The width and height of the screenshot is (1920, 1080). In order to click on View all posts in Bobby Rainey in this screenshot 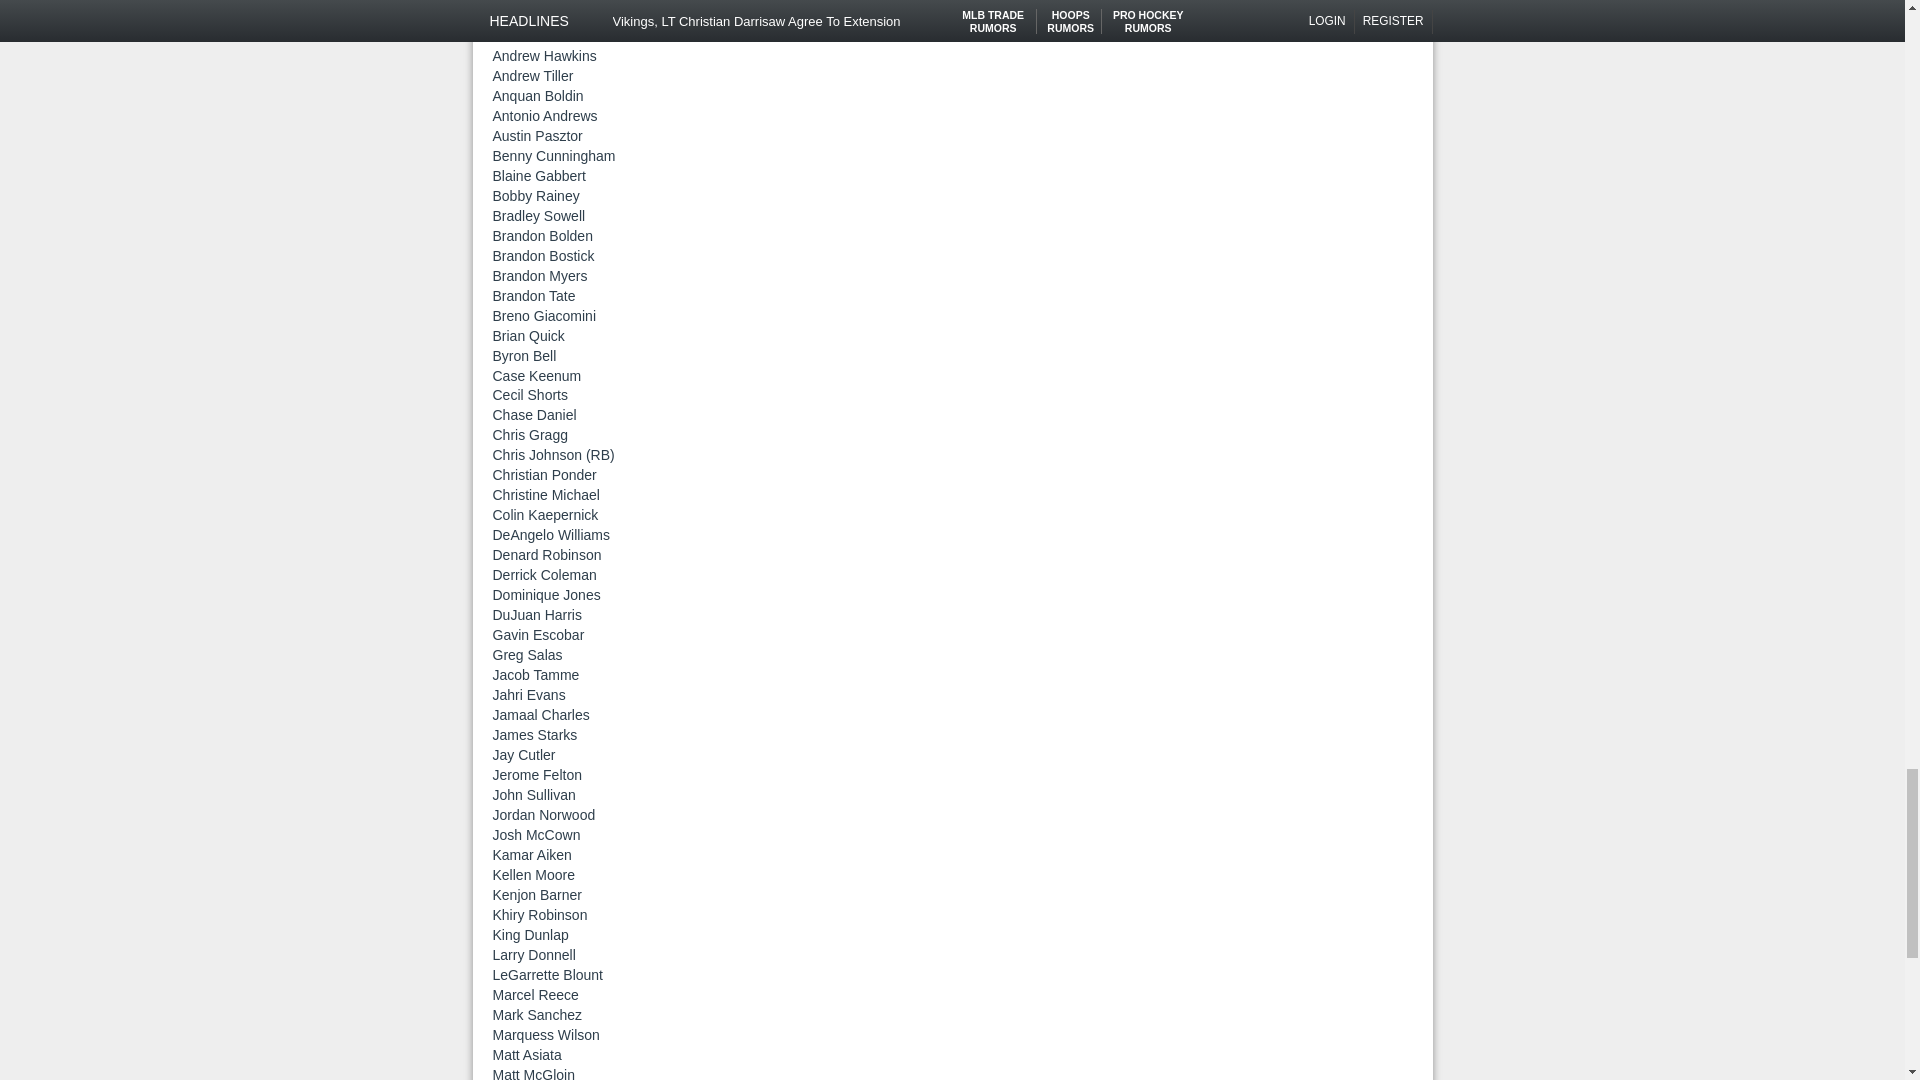, I will do `click(535, 196)`.